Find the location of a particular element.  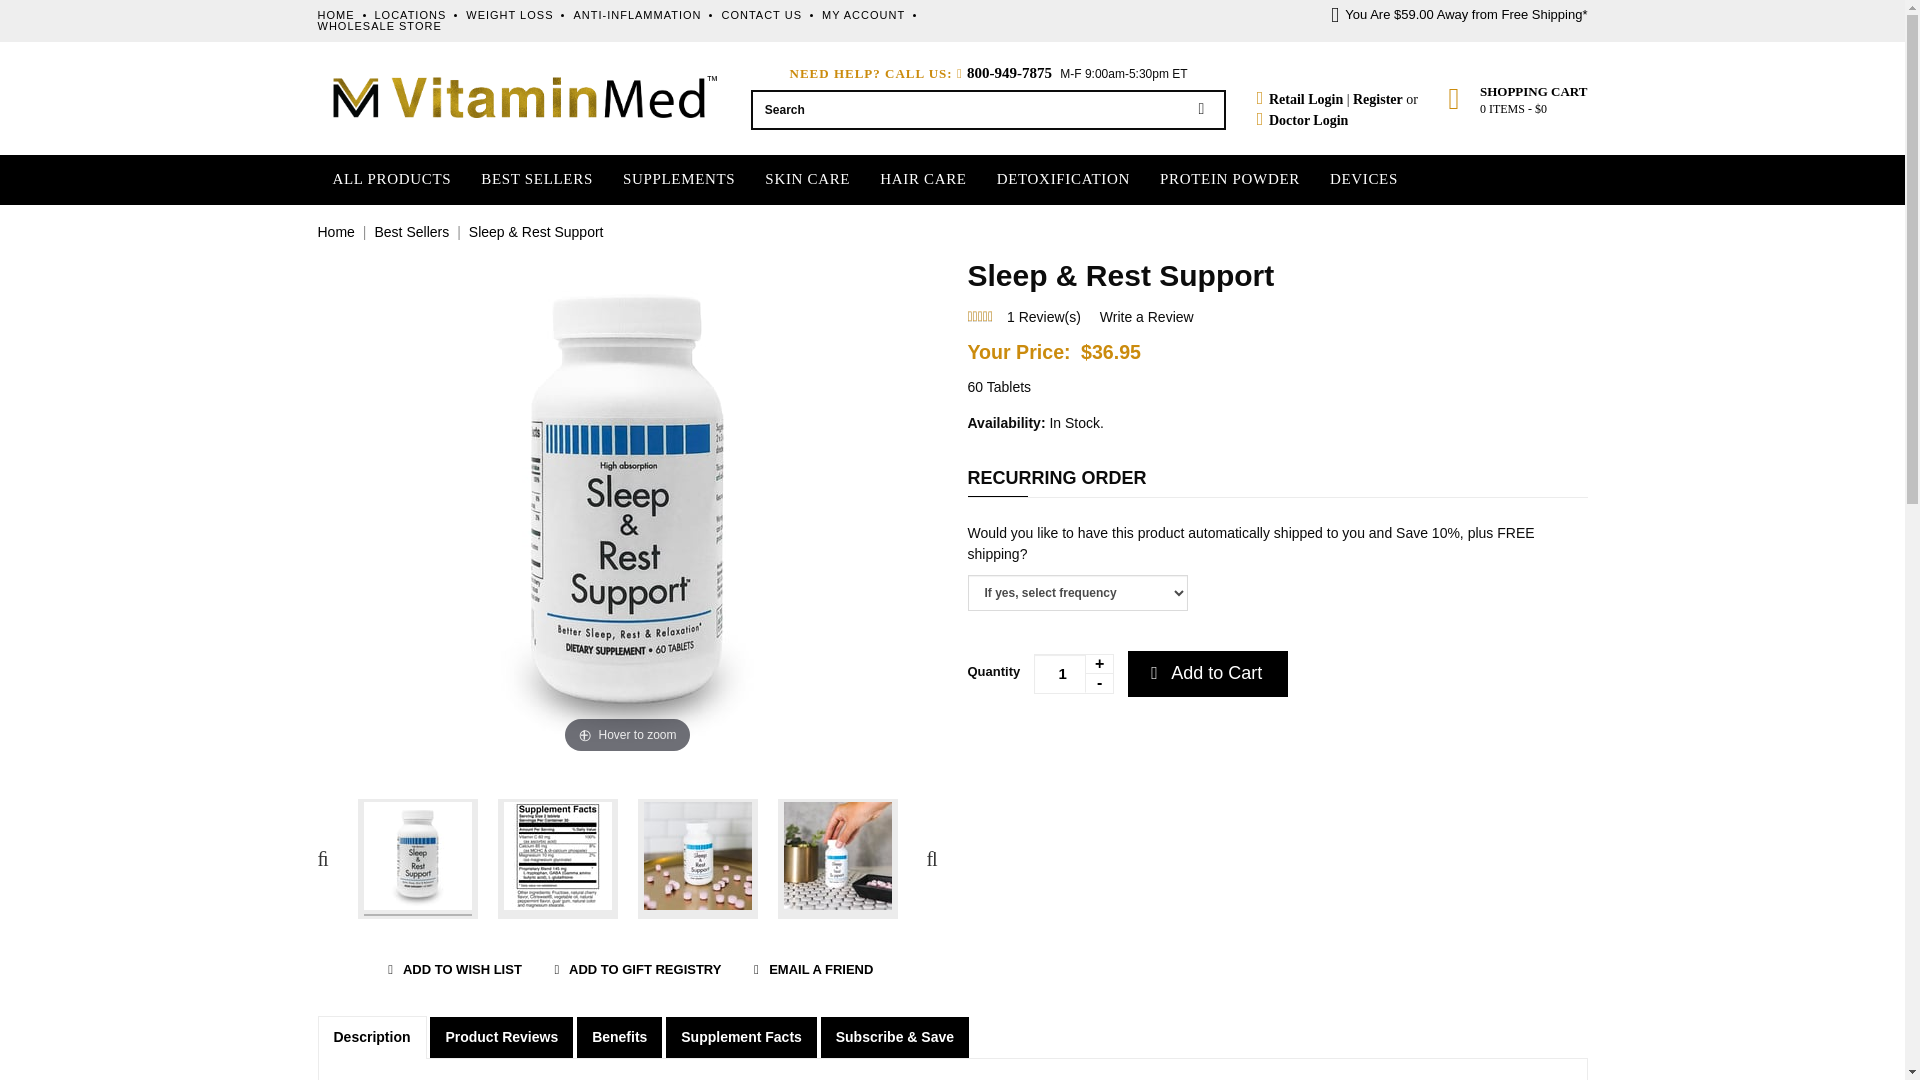

1 is located at coordinates (1074, 674).